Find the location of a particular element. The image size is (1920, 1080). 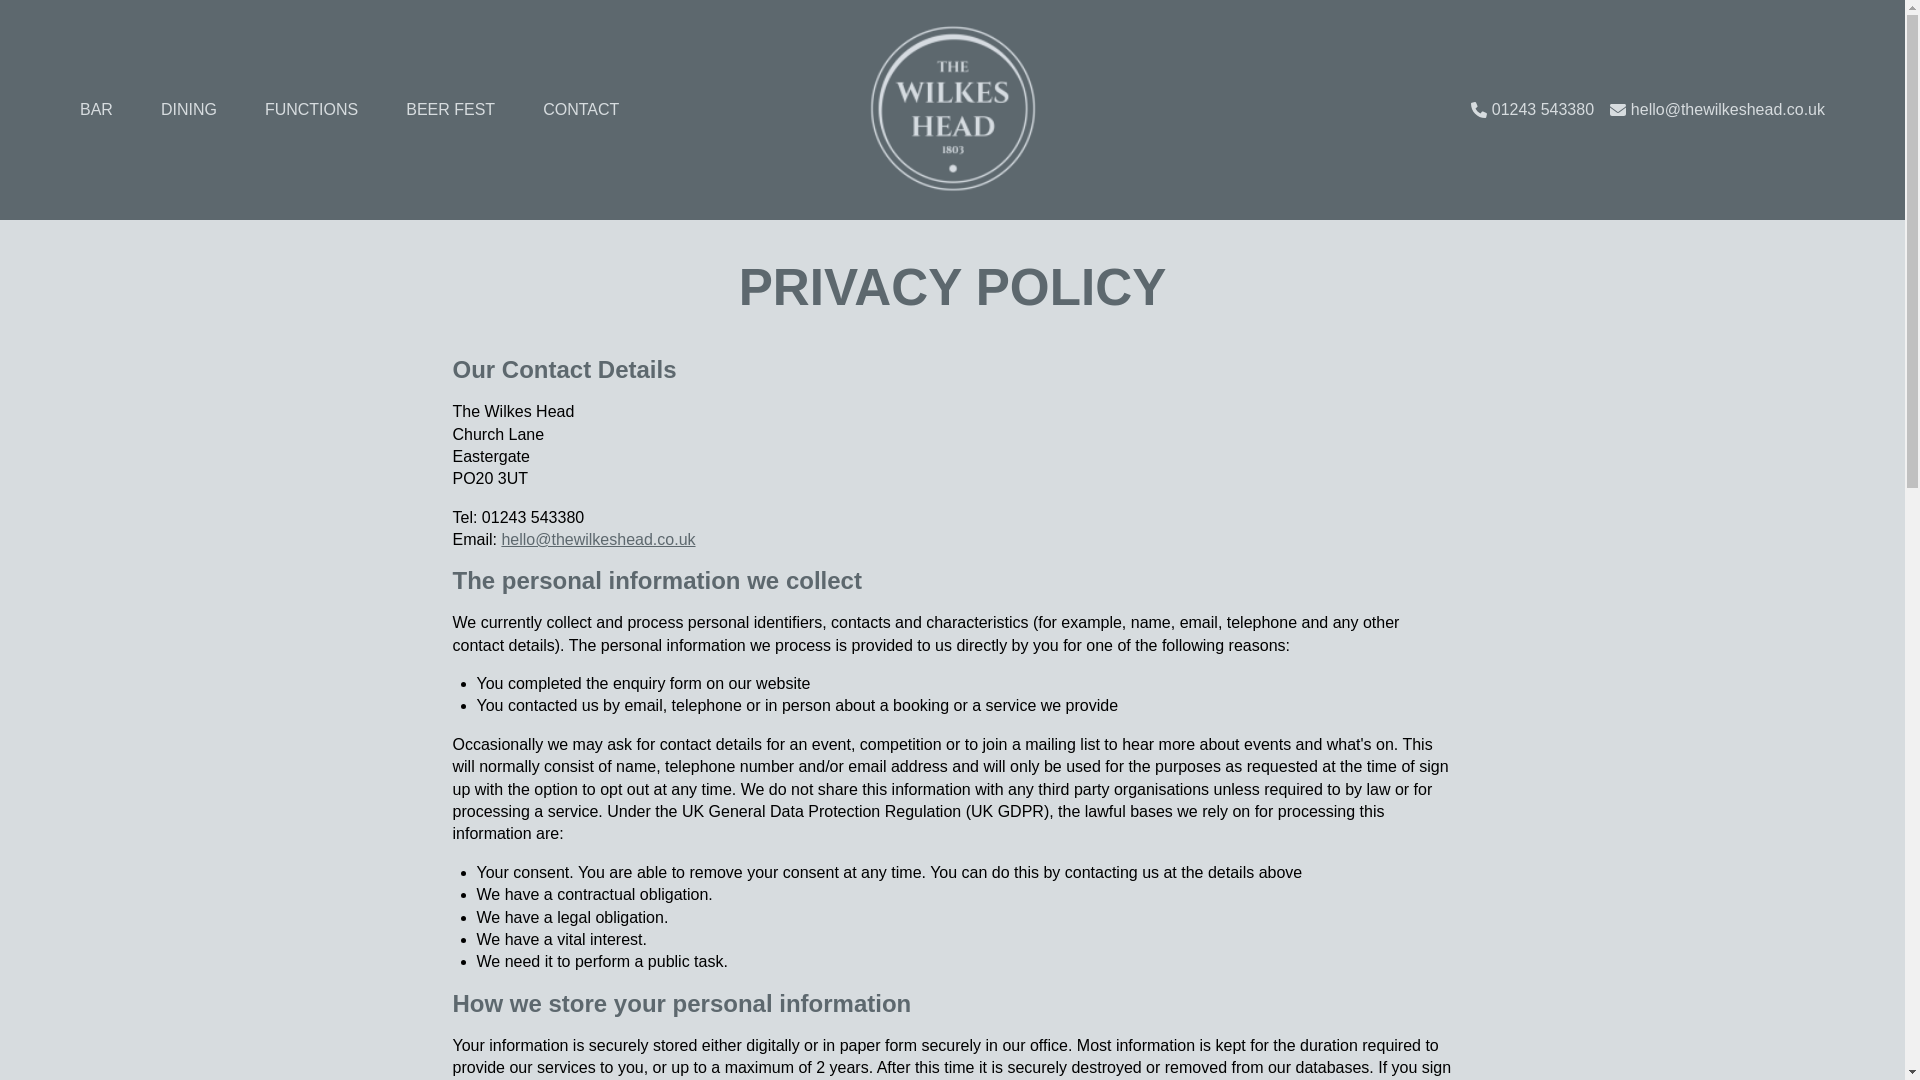

01243 543380 is located at coordinates (1542, 110).